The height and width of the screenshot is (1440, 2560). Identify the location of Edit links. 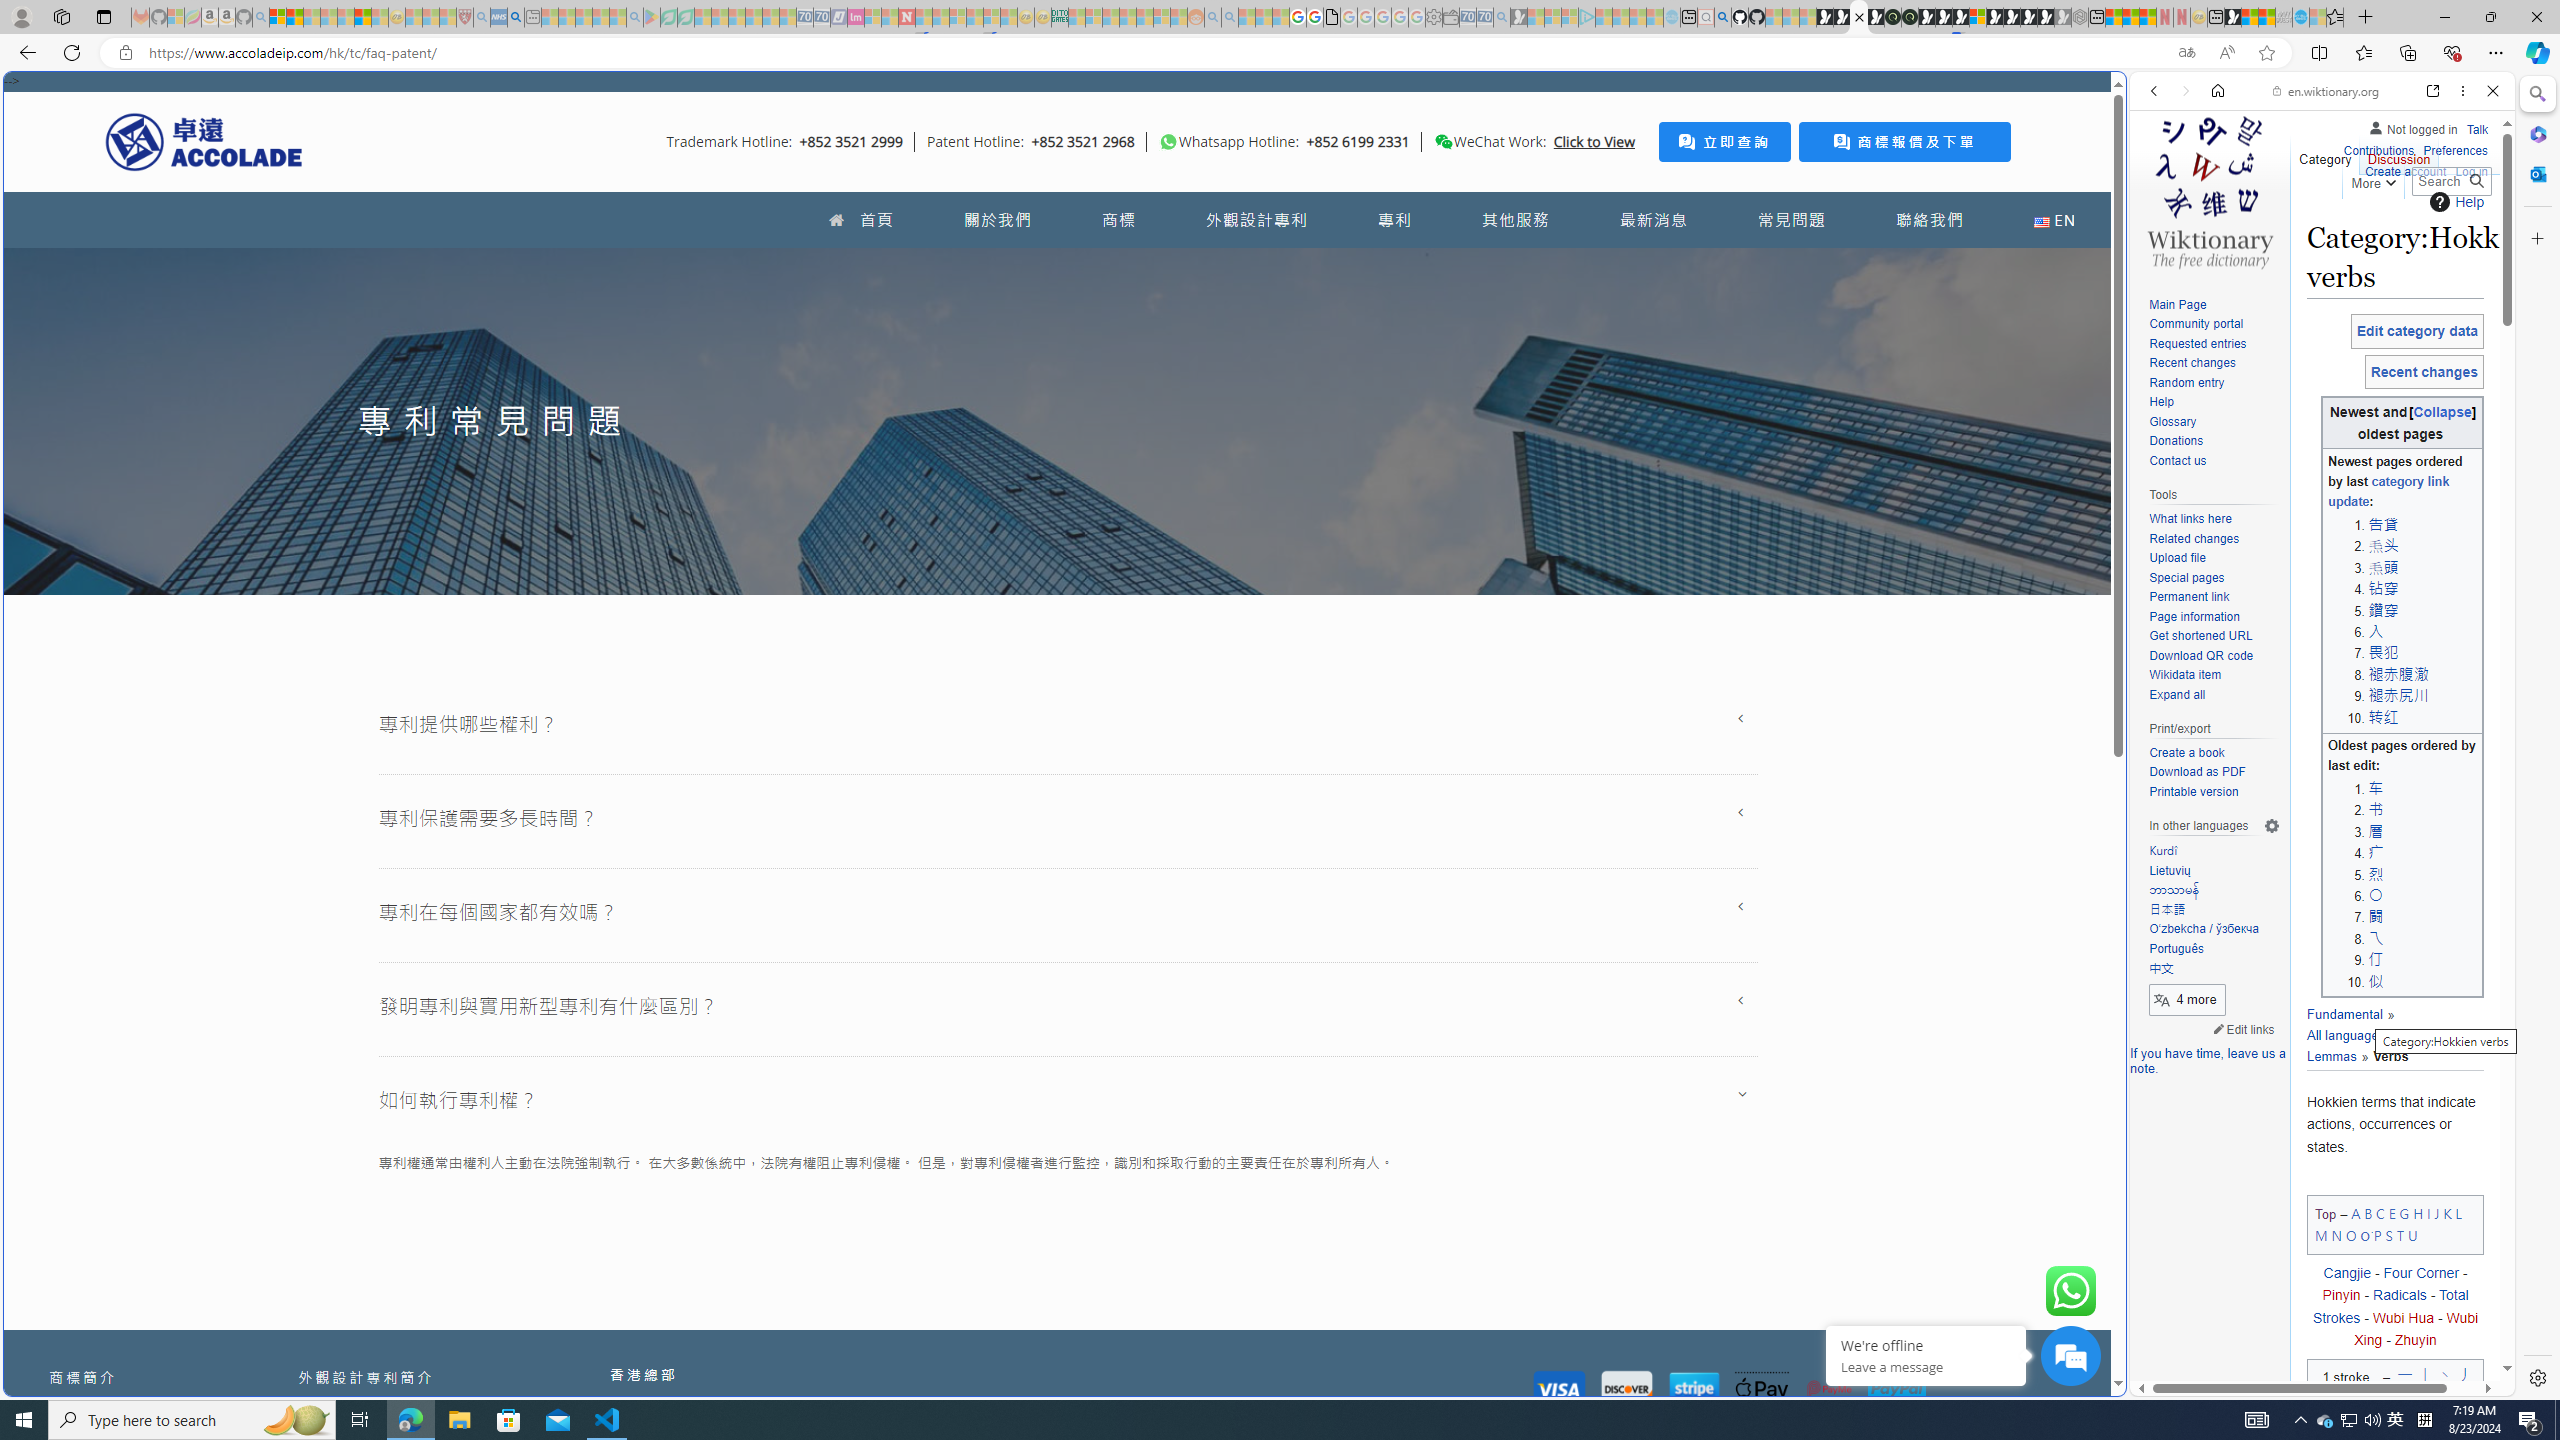
(2244, 1029).